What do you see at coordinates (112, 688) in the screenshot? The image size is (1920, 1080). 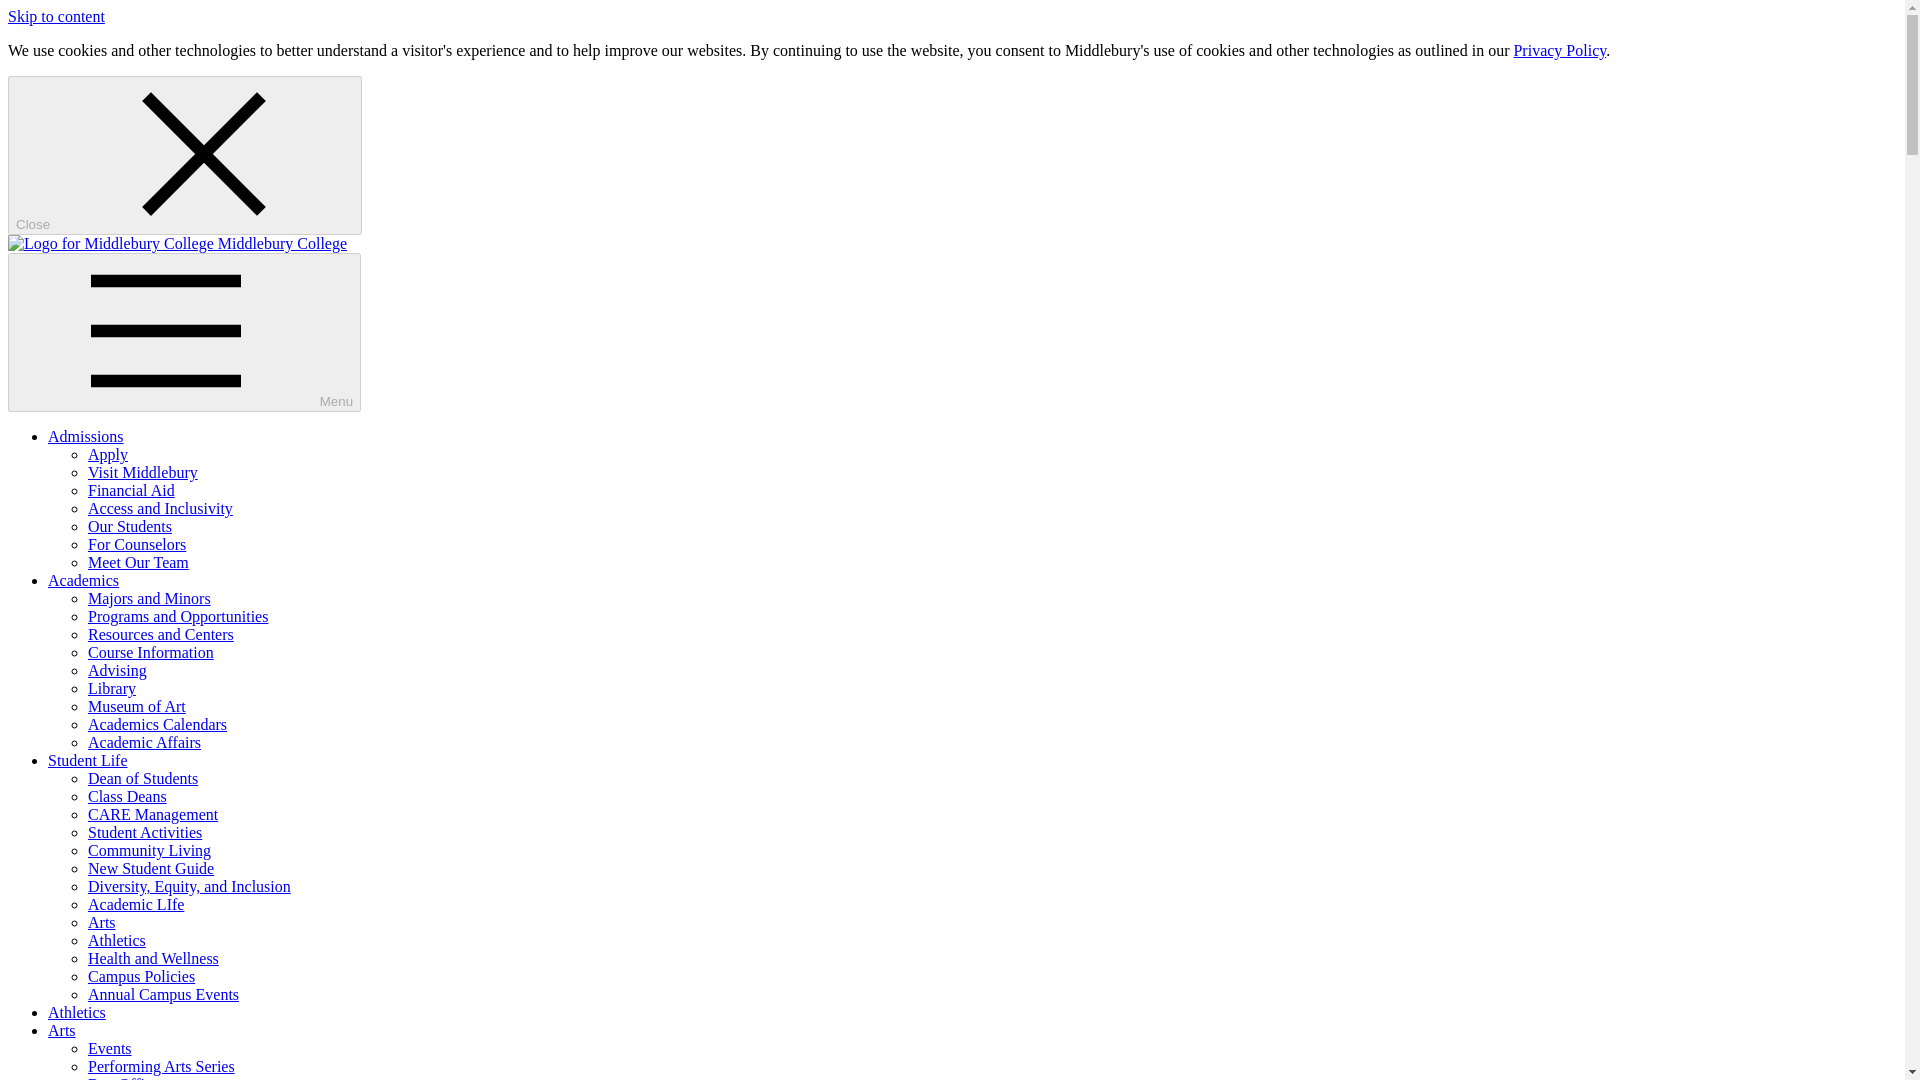 I see `Library` at bounding box center [112, 688].